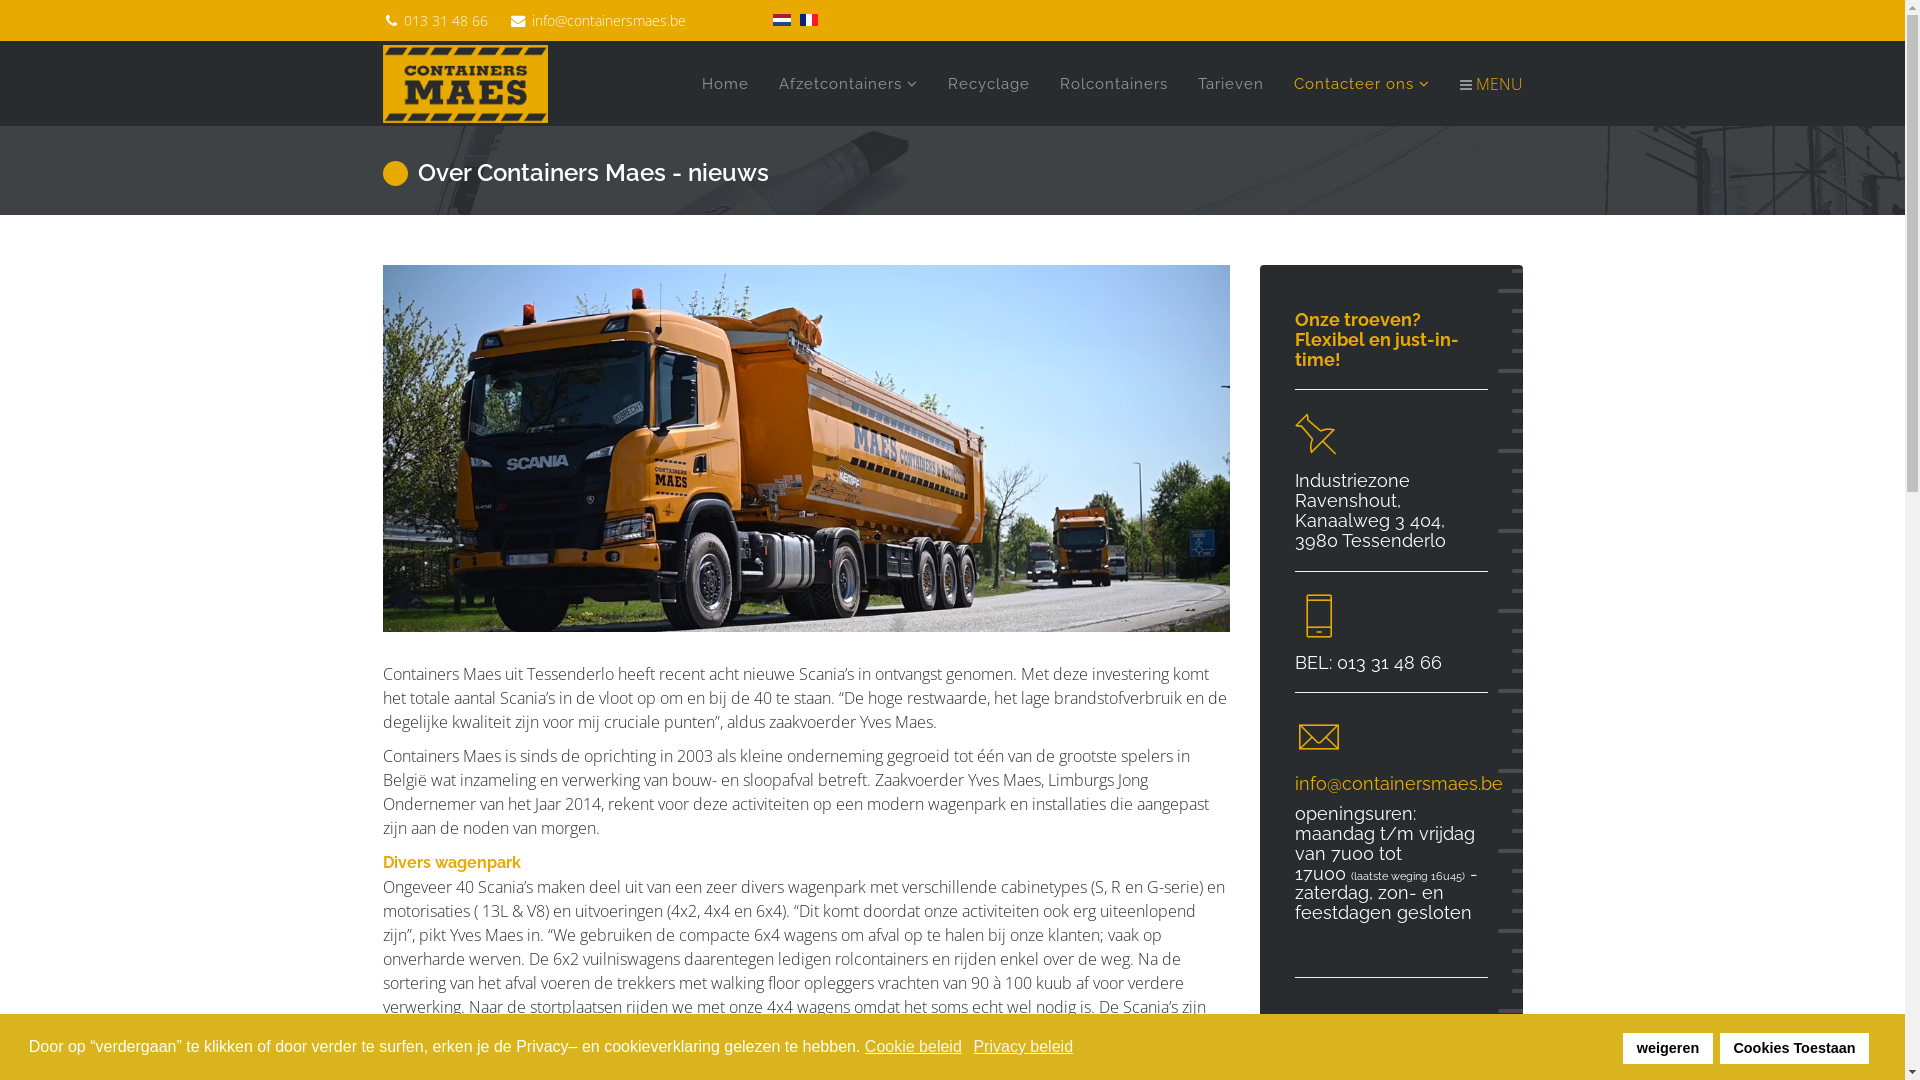 This screenshot has height=1080, width=1920. What do you see at coordinates (1399, 784) in the screenshot?
I see `info@containersmaes.be` at bounding box center [1399, 784].